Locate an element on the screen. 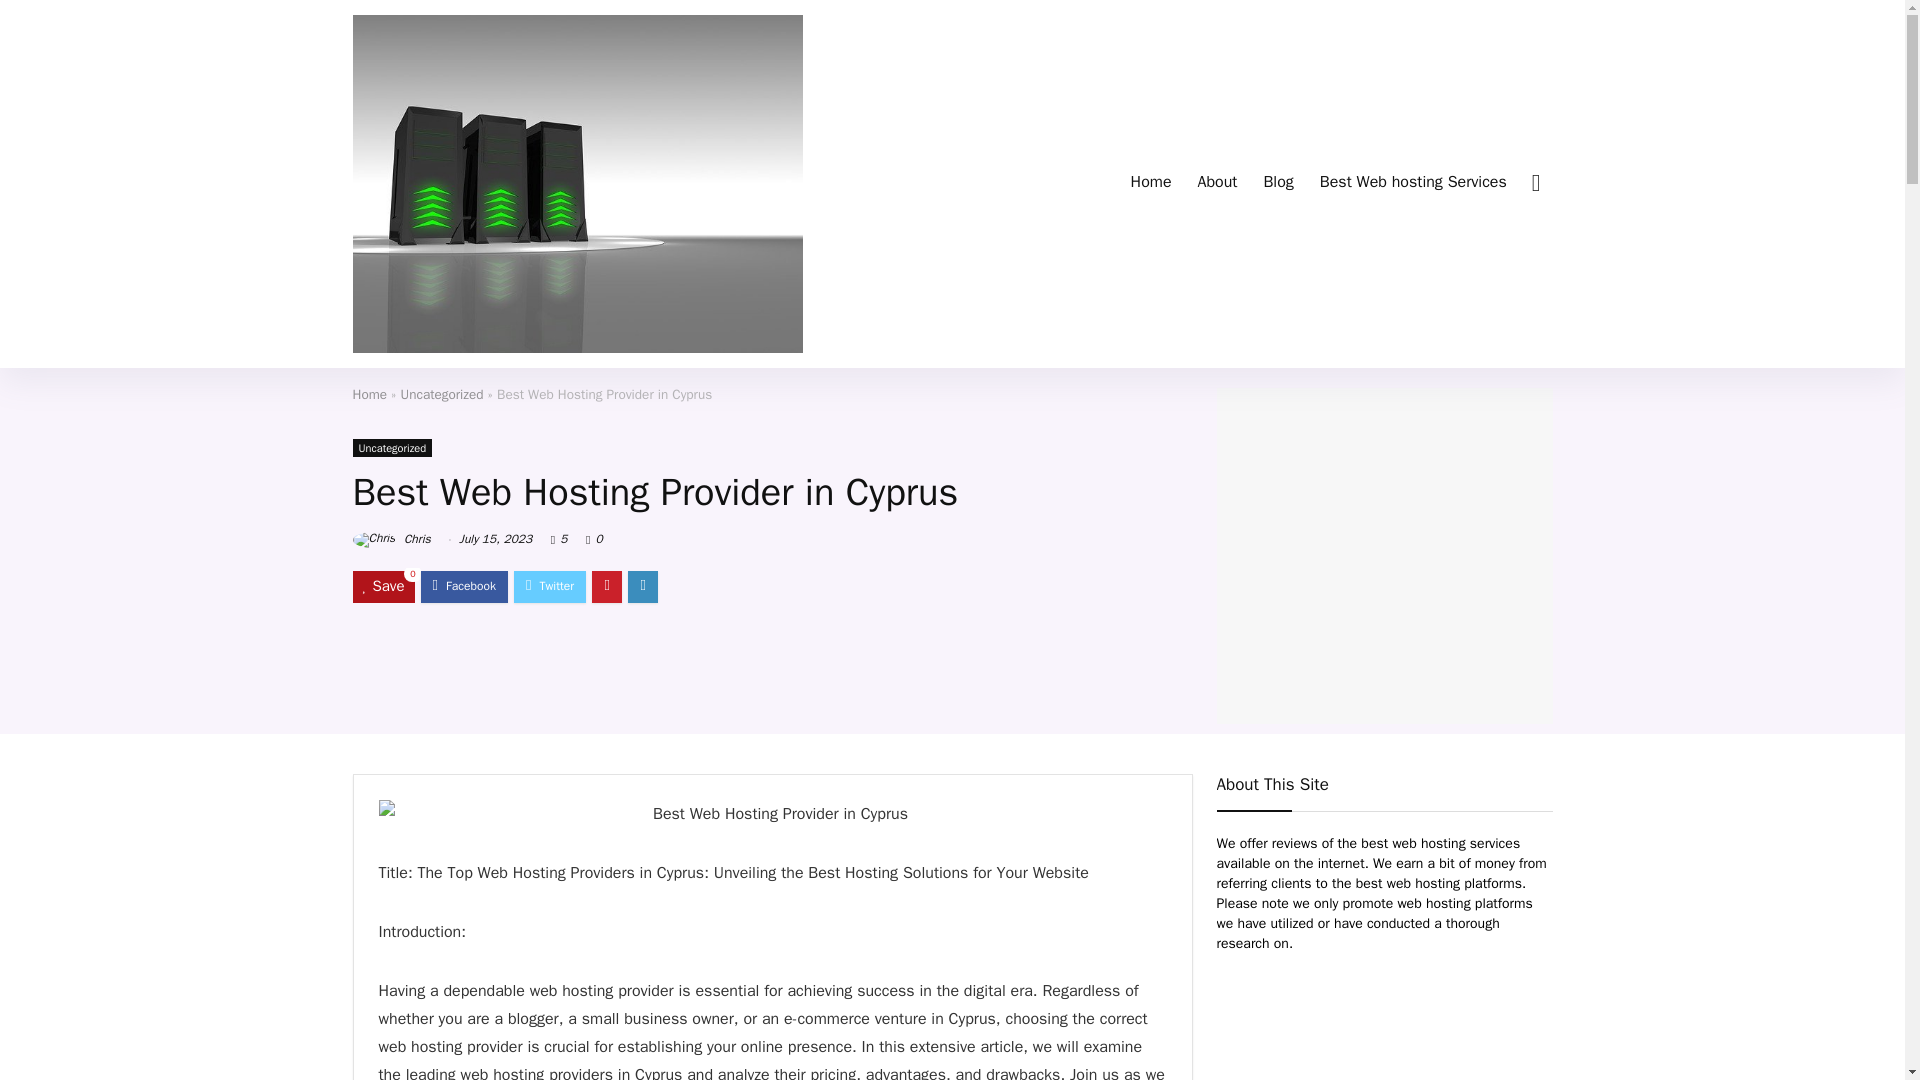 The image size is (1920, 1080). Advertisement is located at coordinates (1383, 1034).